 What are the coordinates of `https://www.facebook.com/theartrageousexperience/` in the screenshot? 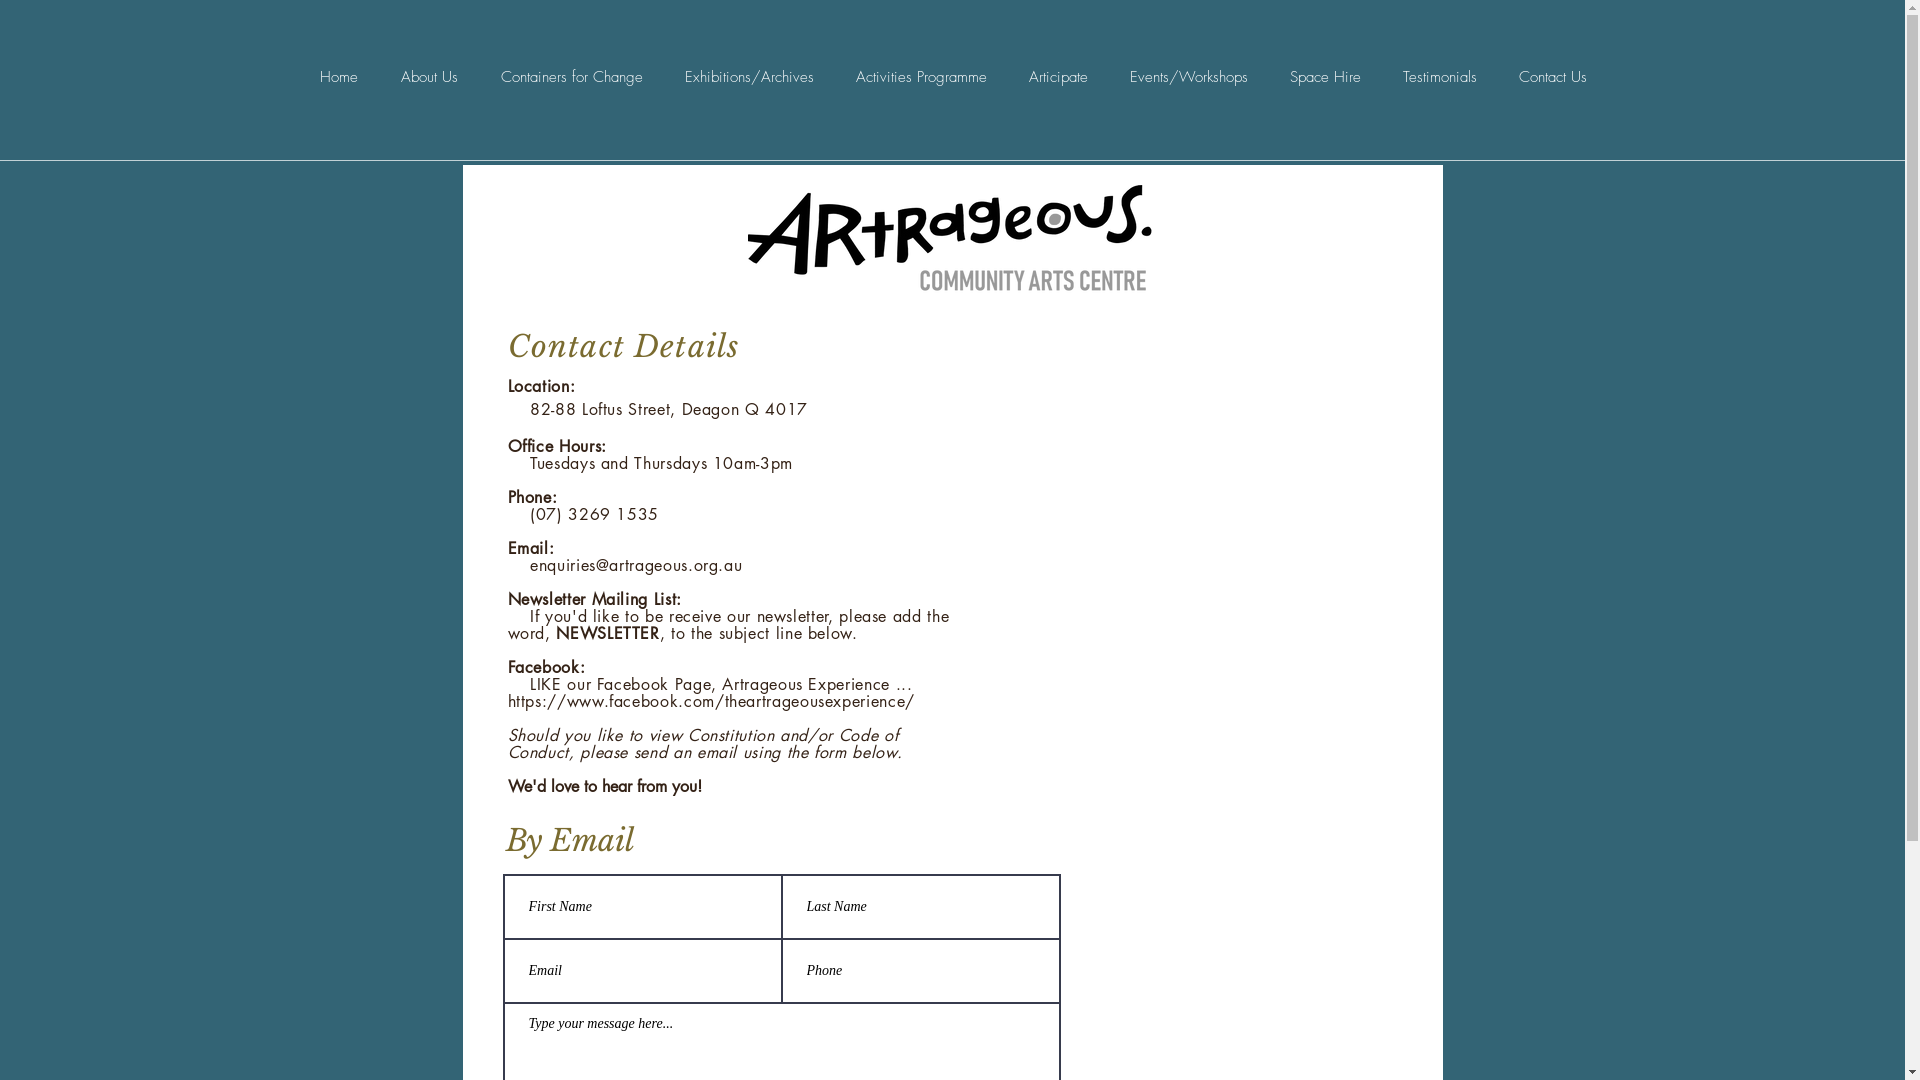 It's located at (712, 702).